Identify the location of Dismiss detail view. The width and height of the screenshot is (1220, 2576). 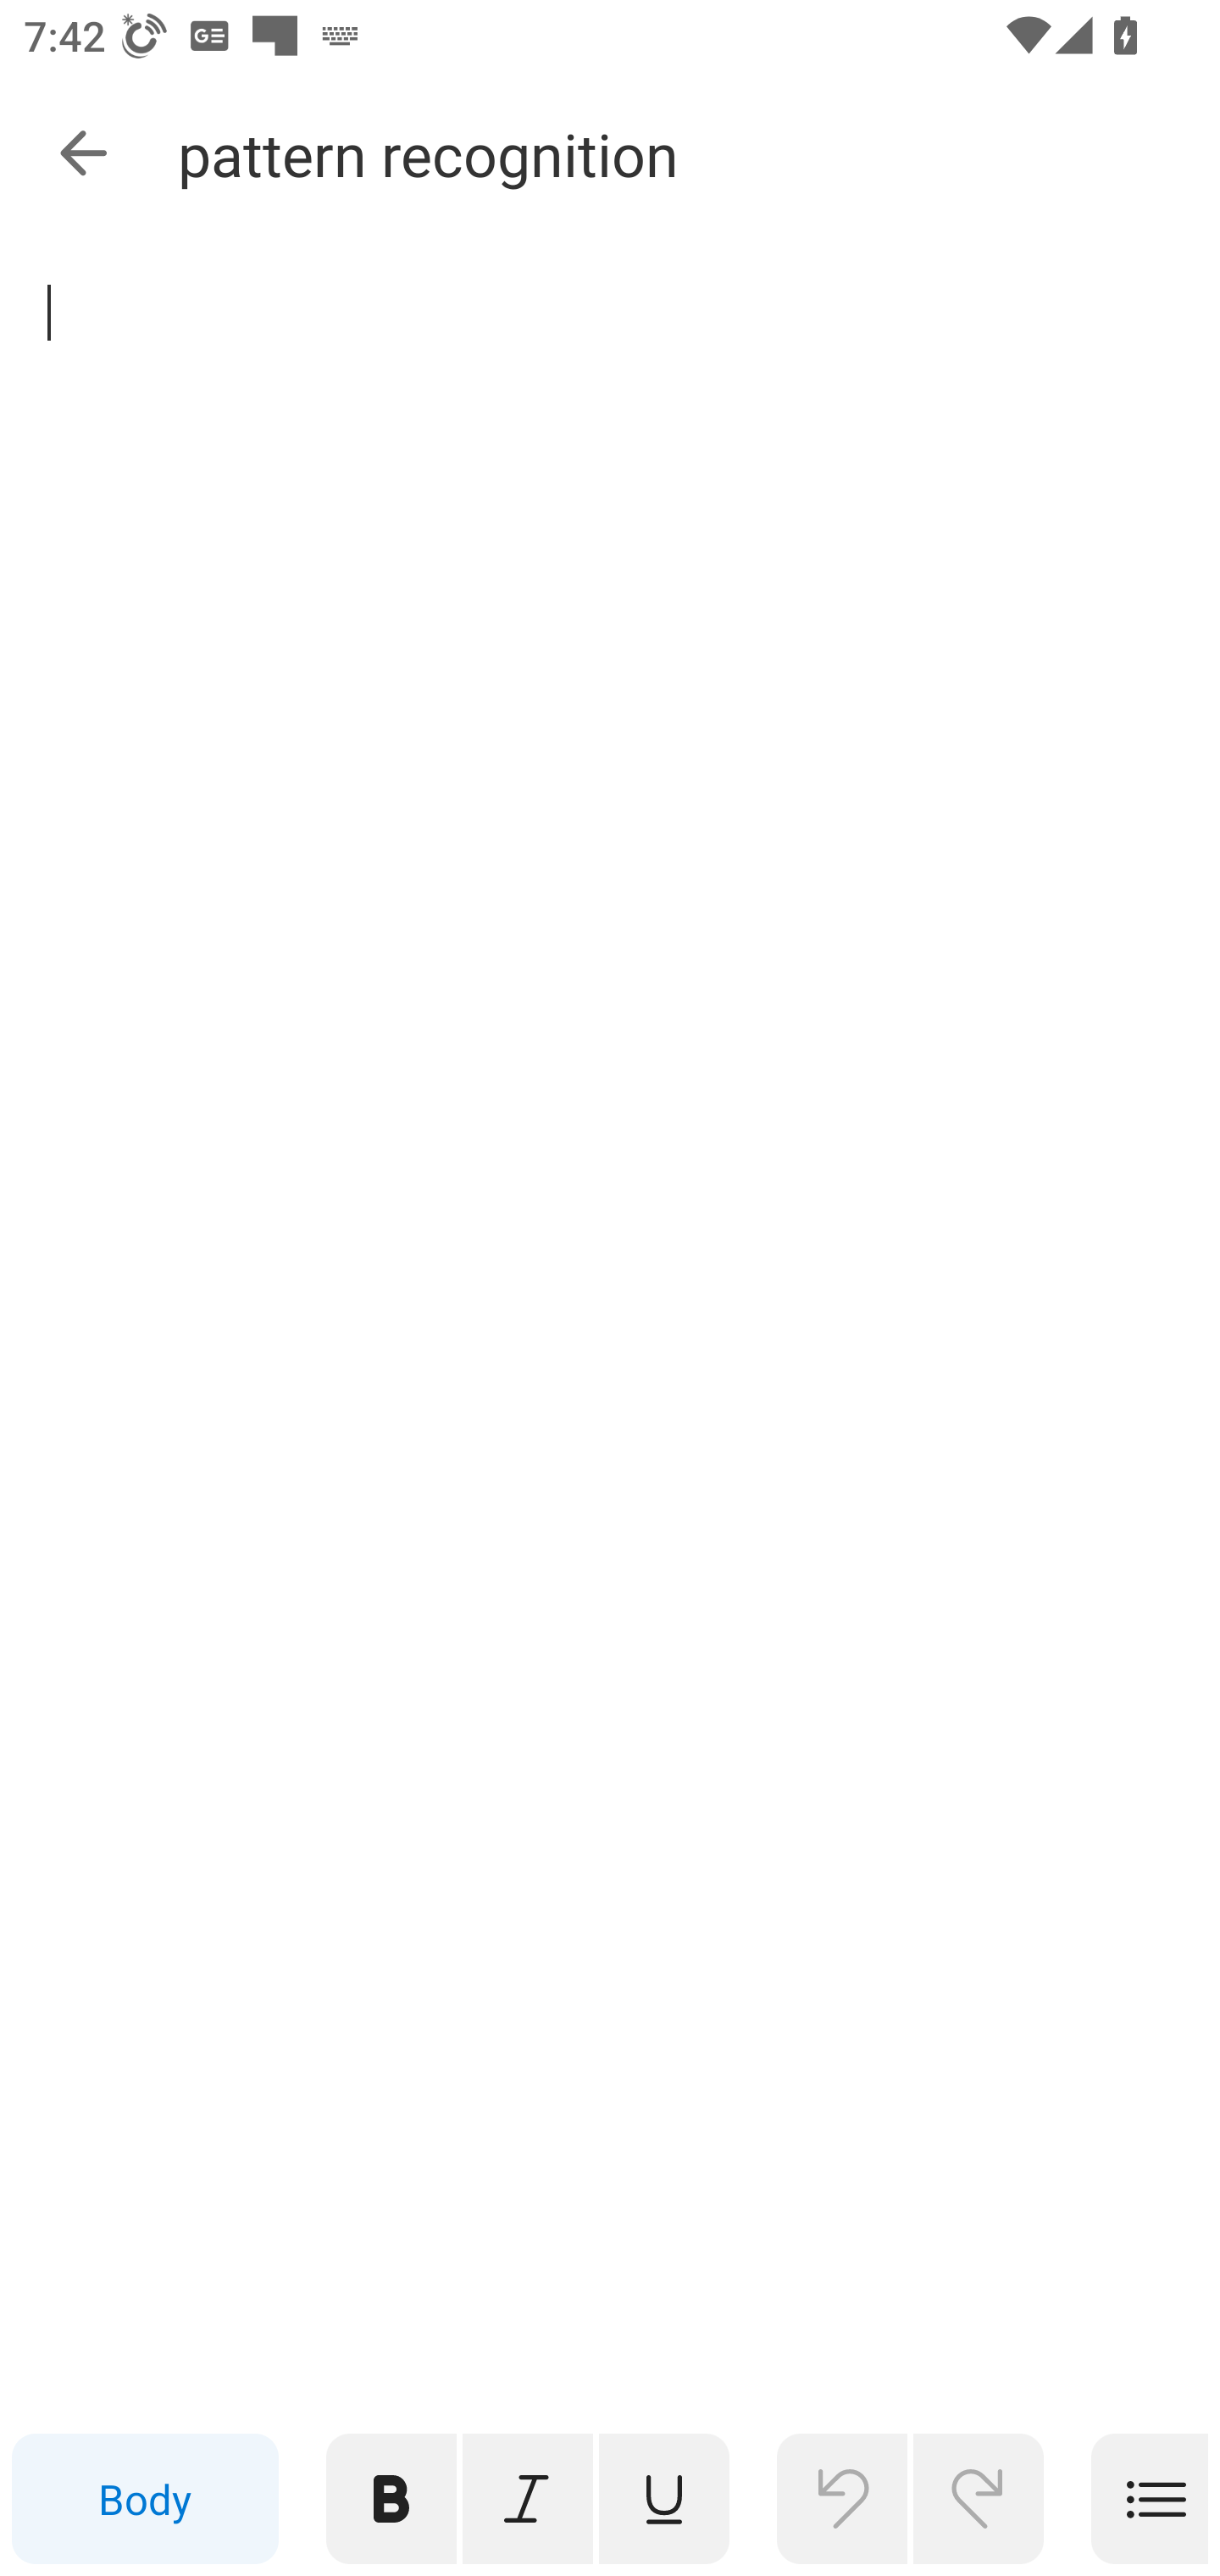
(83, 154).